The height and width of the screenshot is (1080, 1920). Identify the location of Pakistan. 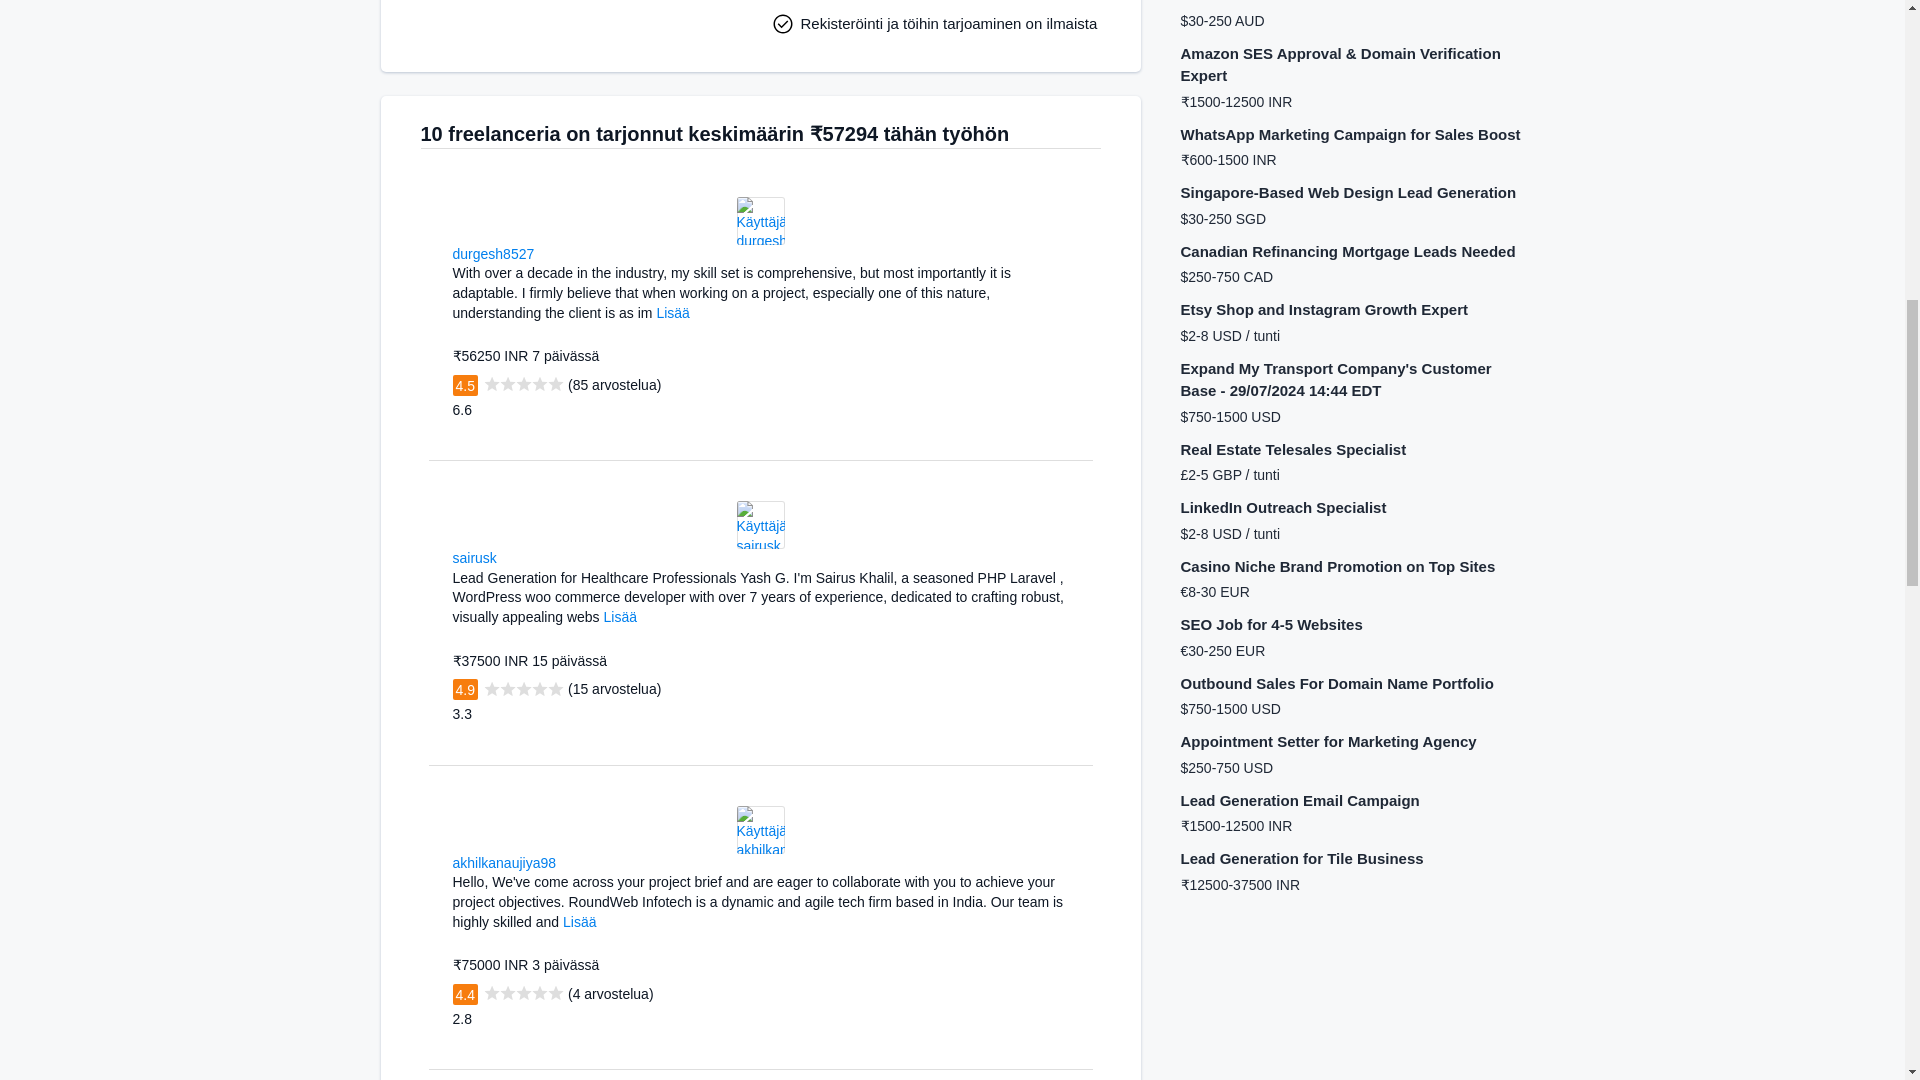
(510, 556).